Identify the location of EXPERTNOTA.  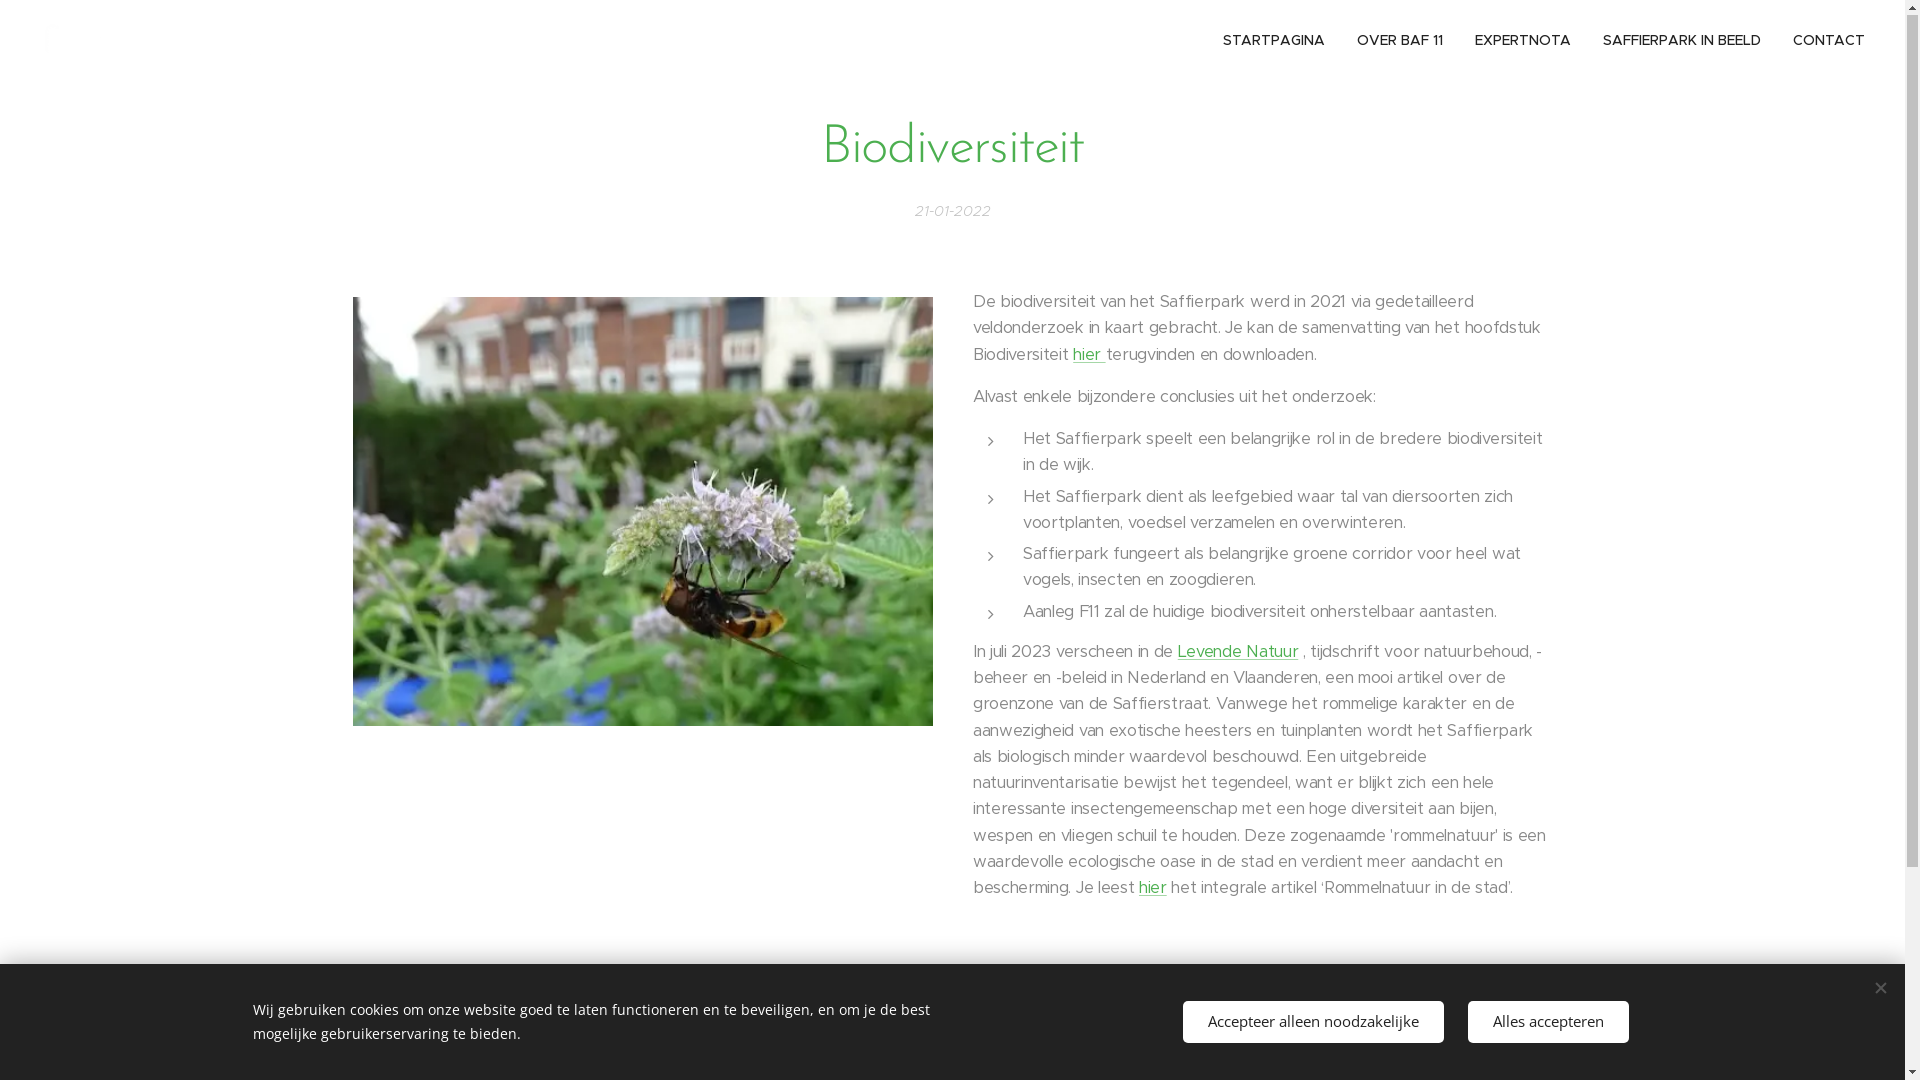
(1523, 41).